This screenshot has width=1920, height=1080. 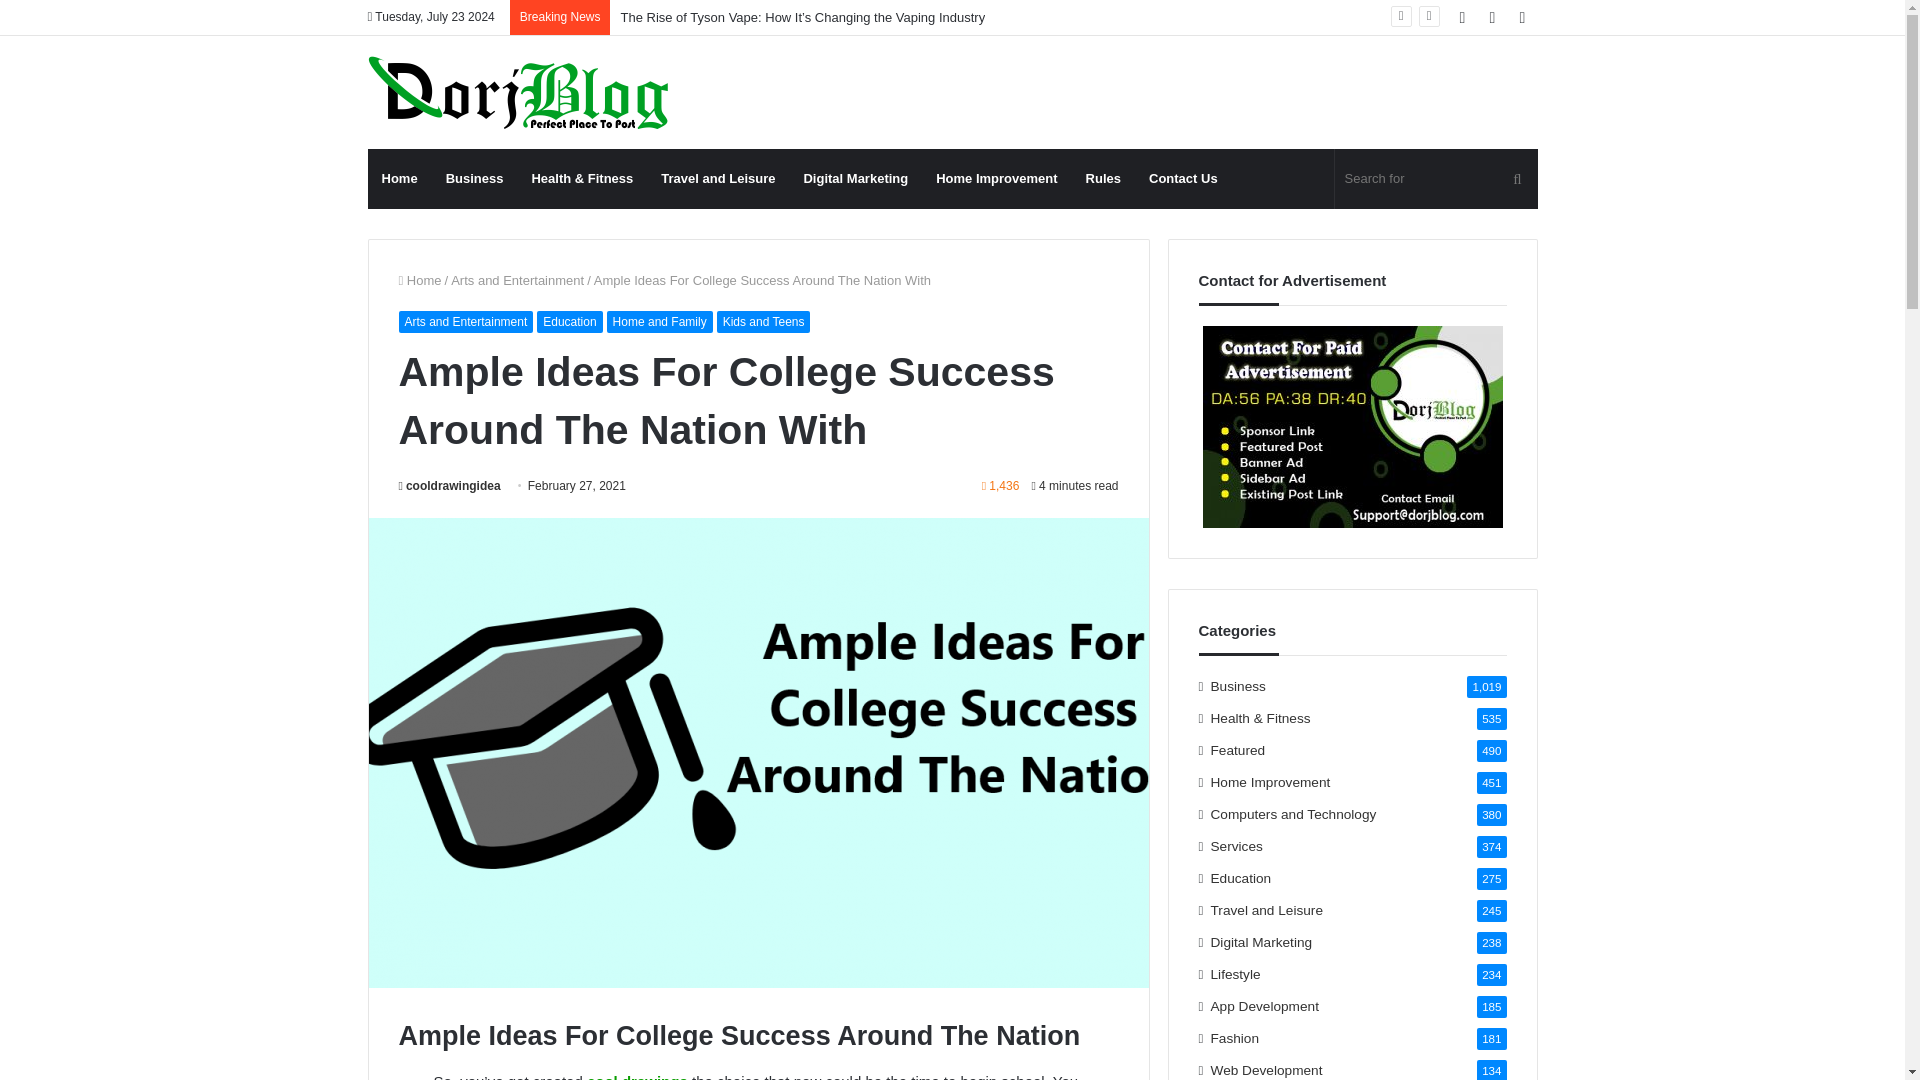 I want to click on Search for, so click(x=1517, y=179).